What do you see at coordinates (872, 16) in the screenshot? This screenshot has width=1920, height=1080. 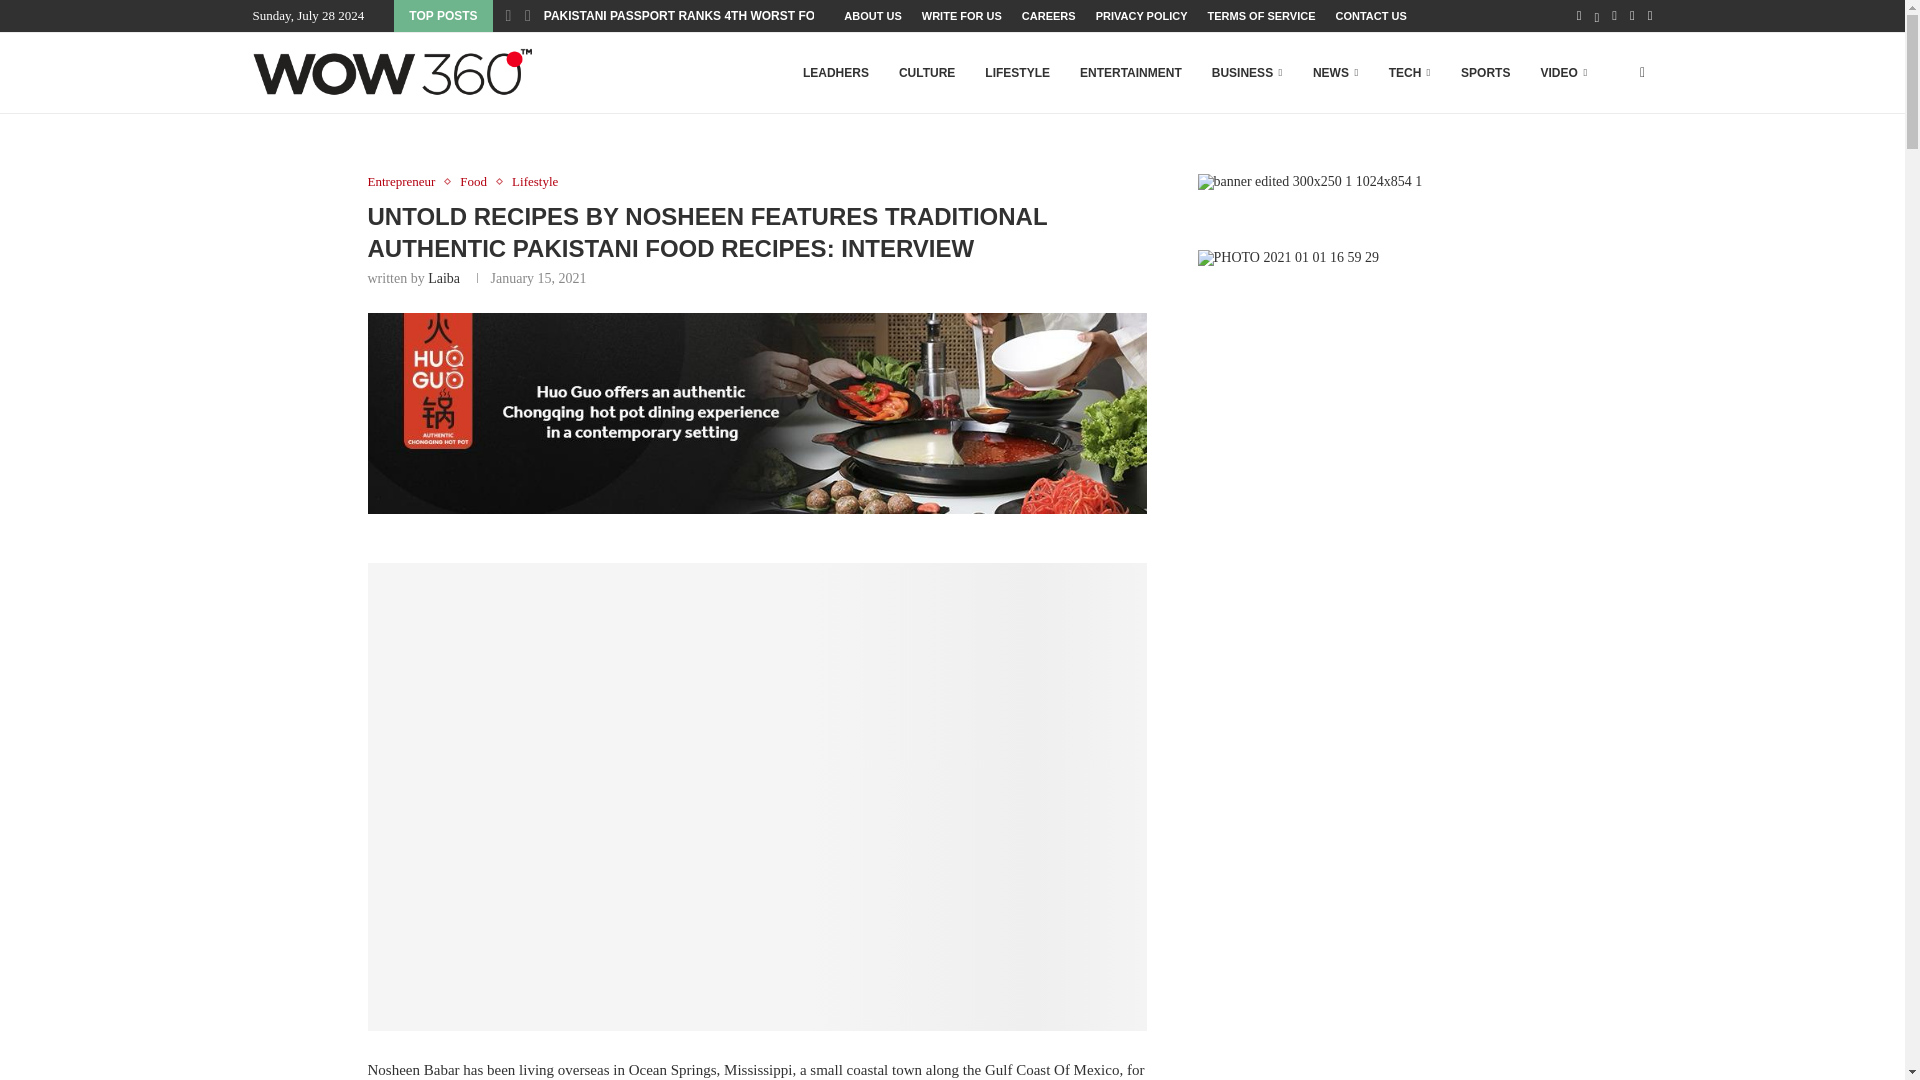 I see `ABOUT US` at bounding box center [872, 16].